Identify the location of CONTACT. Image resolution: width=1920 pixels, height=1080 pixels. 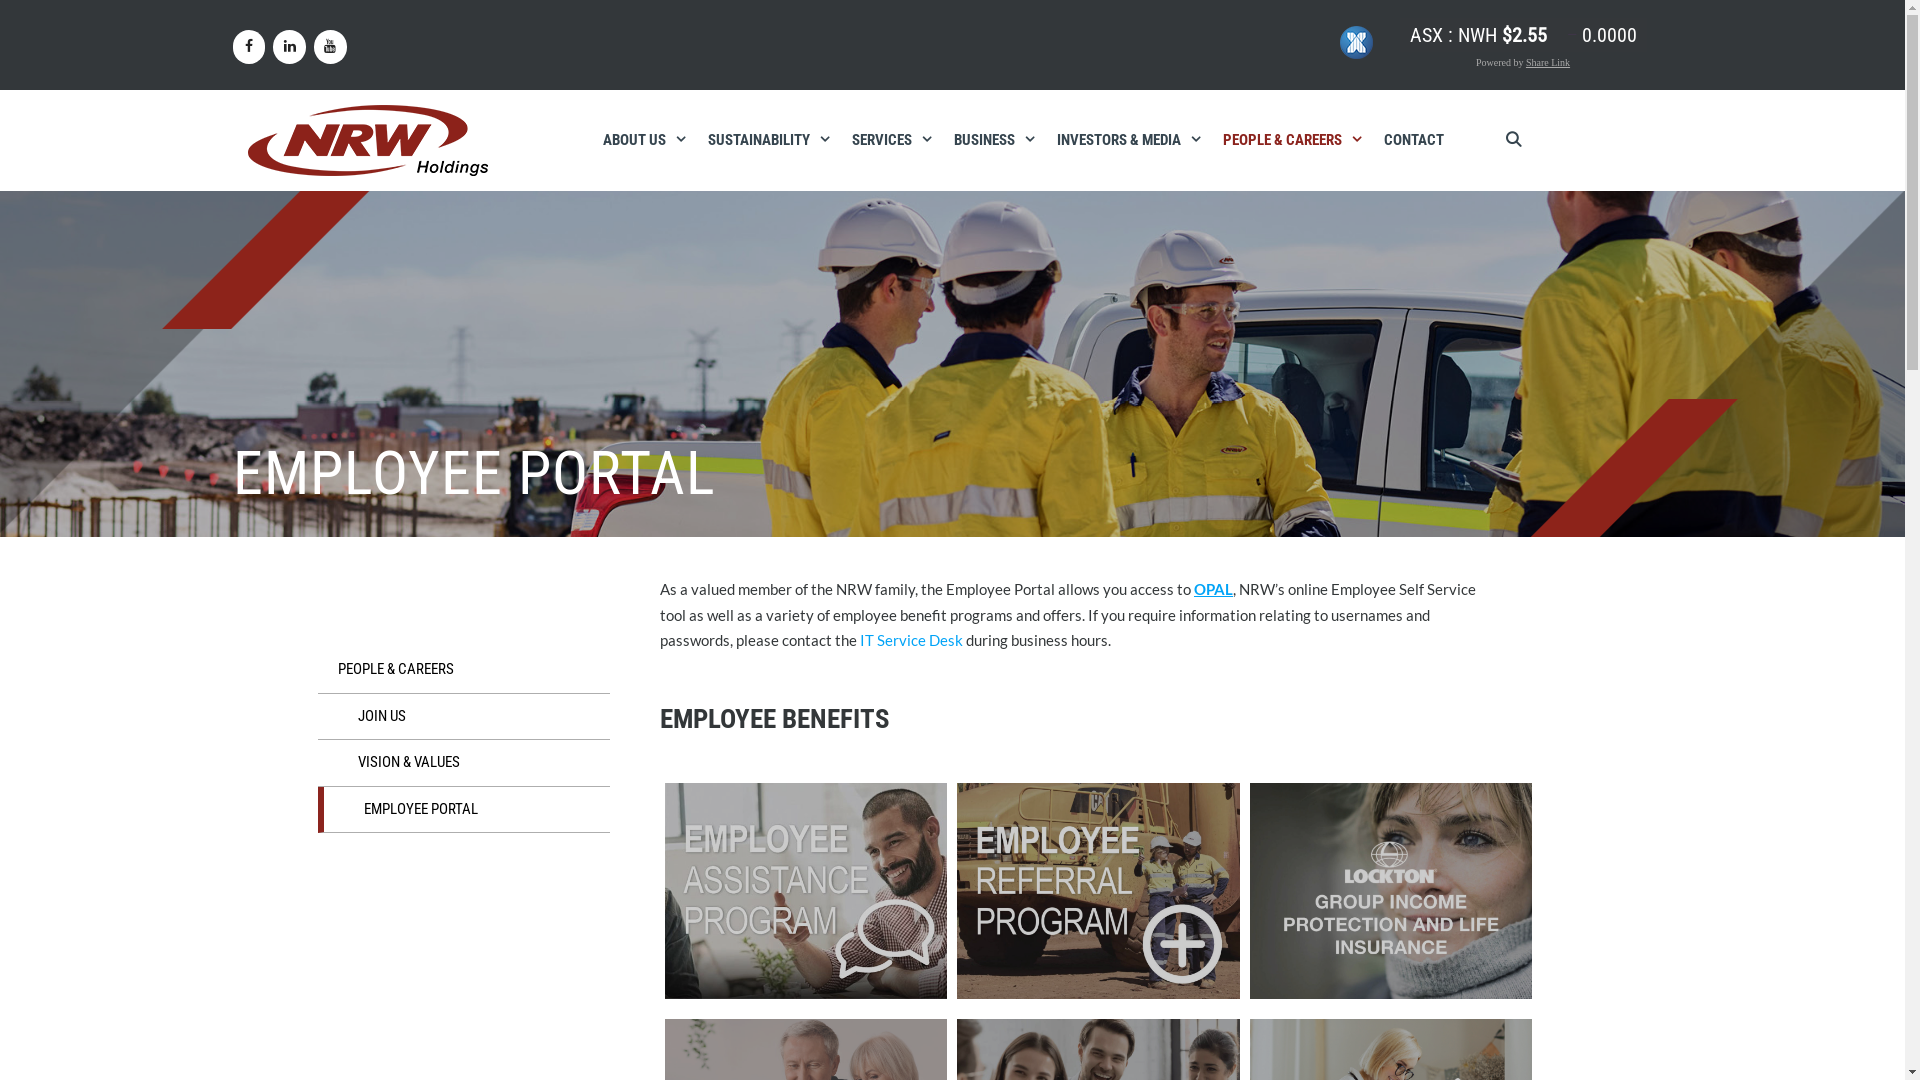
(1414, 140).